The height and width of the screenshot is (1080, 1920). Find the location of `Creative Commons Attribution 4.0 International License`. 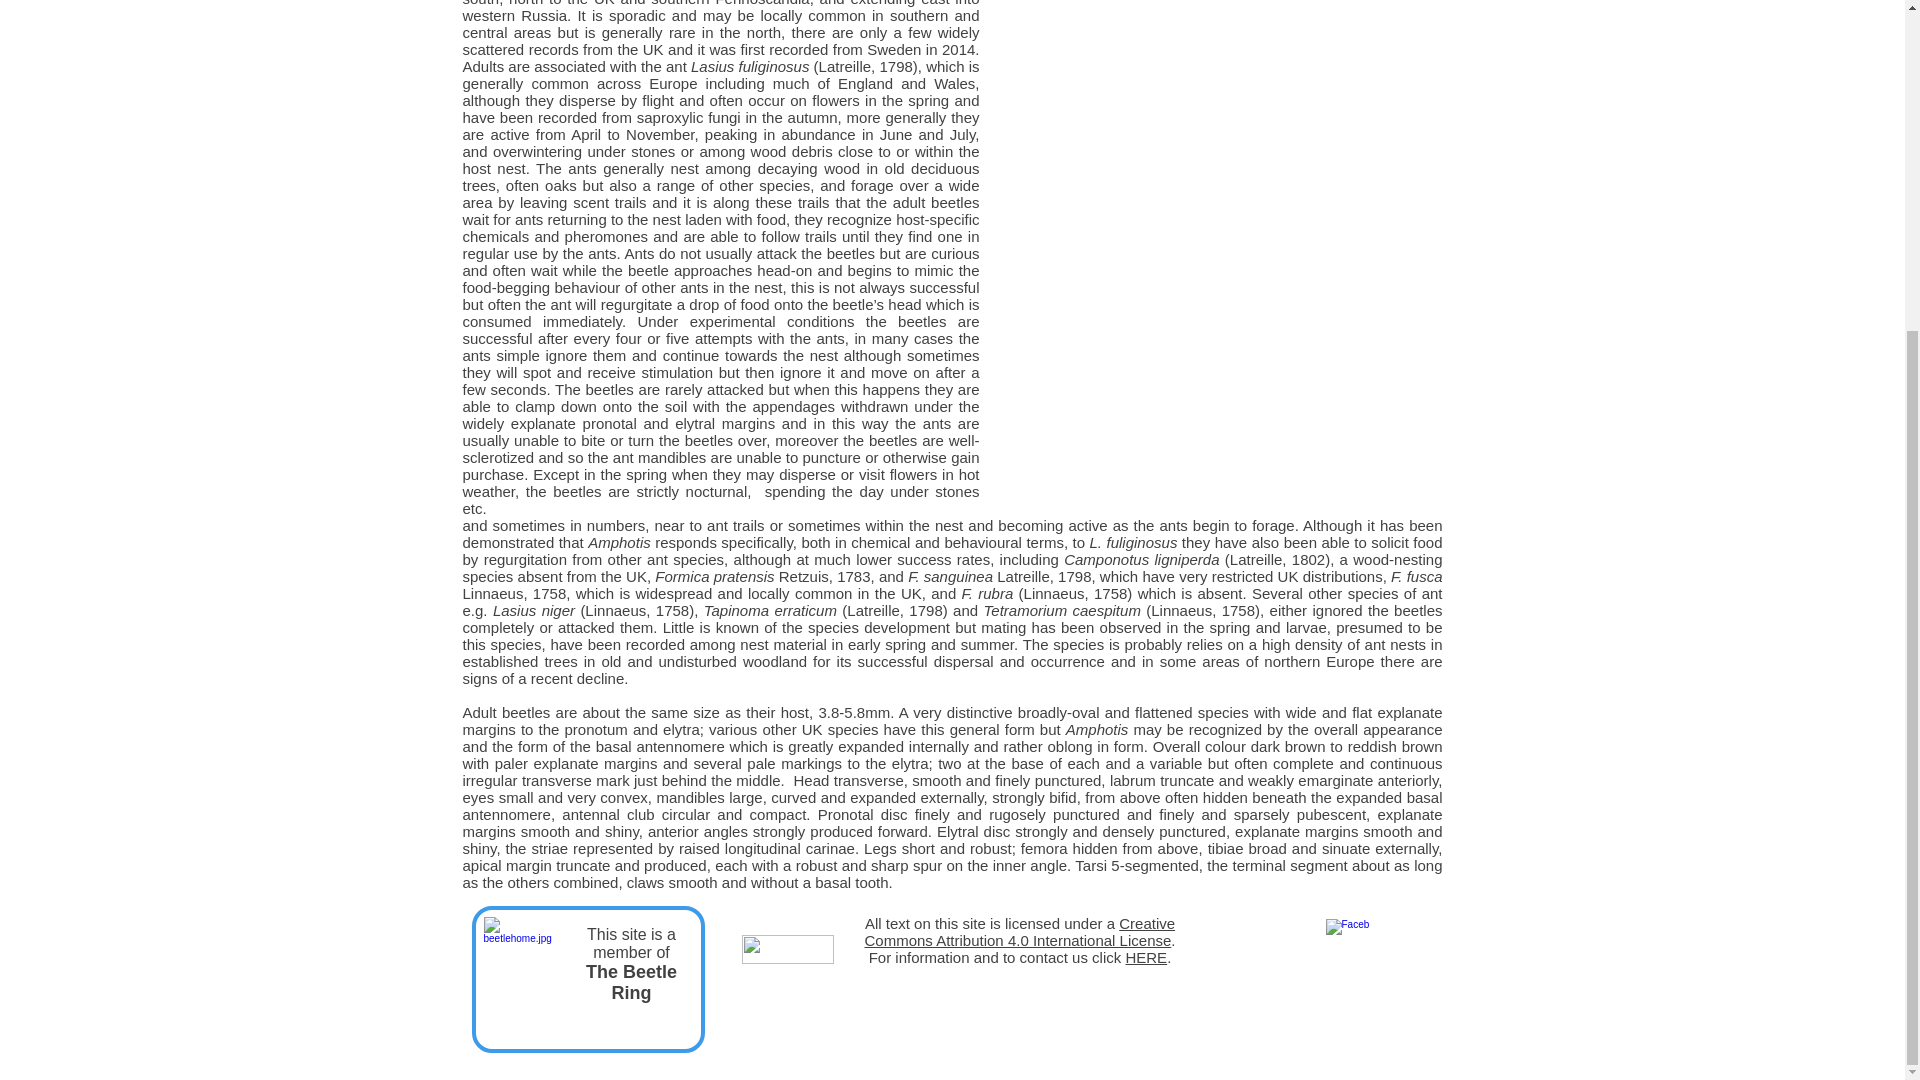

Creative Commons Attribution 4.0 International License is located at coordinates (1020, 932).